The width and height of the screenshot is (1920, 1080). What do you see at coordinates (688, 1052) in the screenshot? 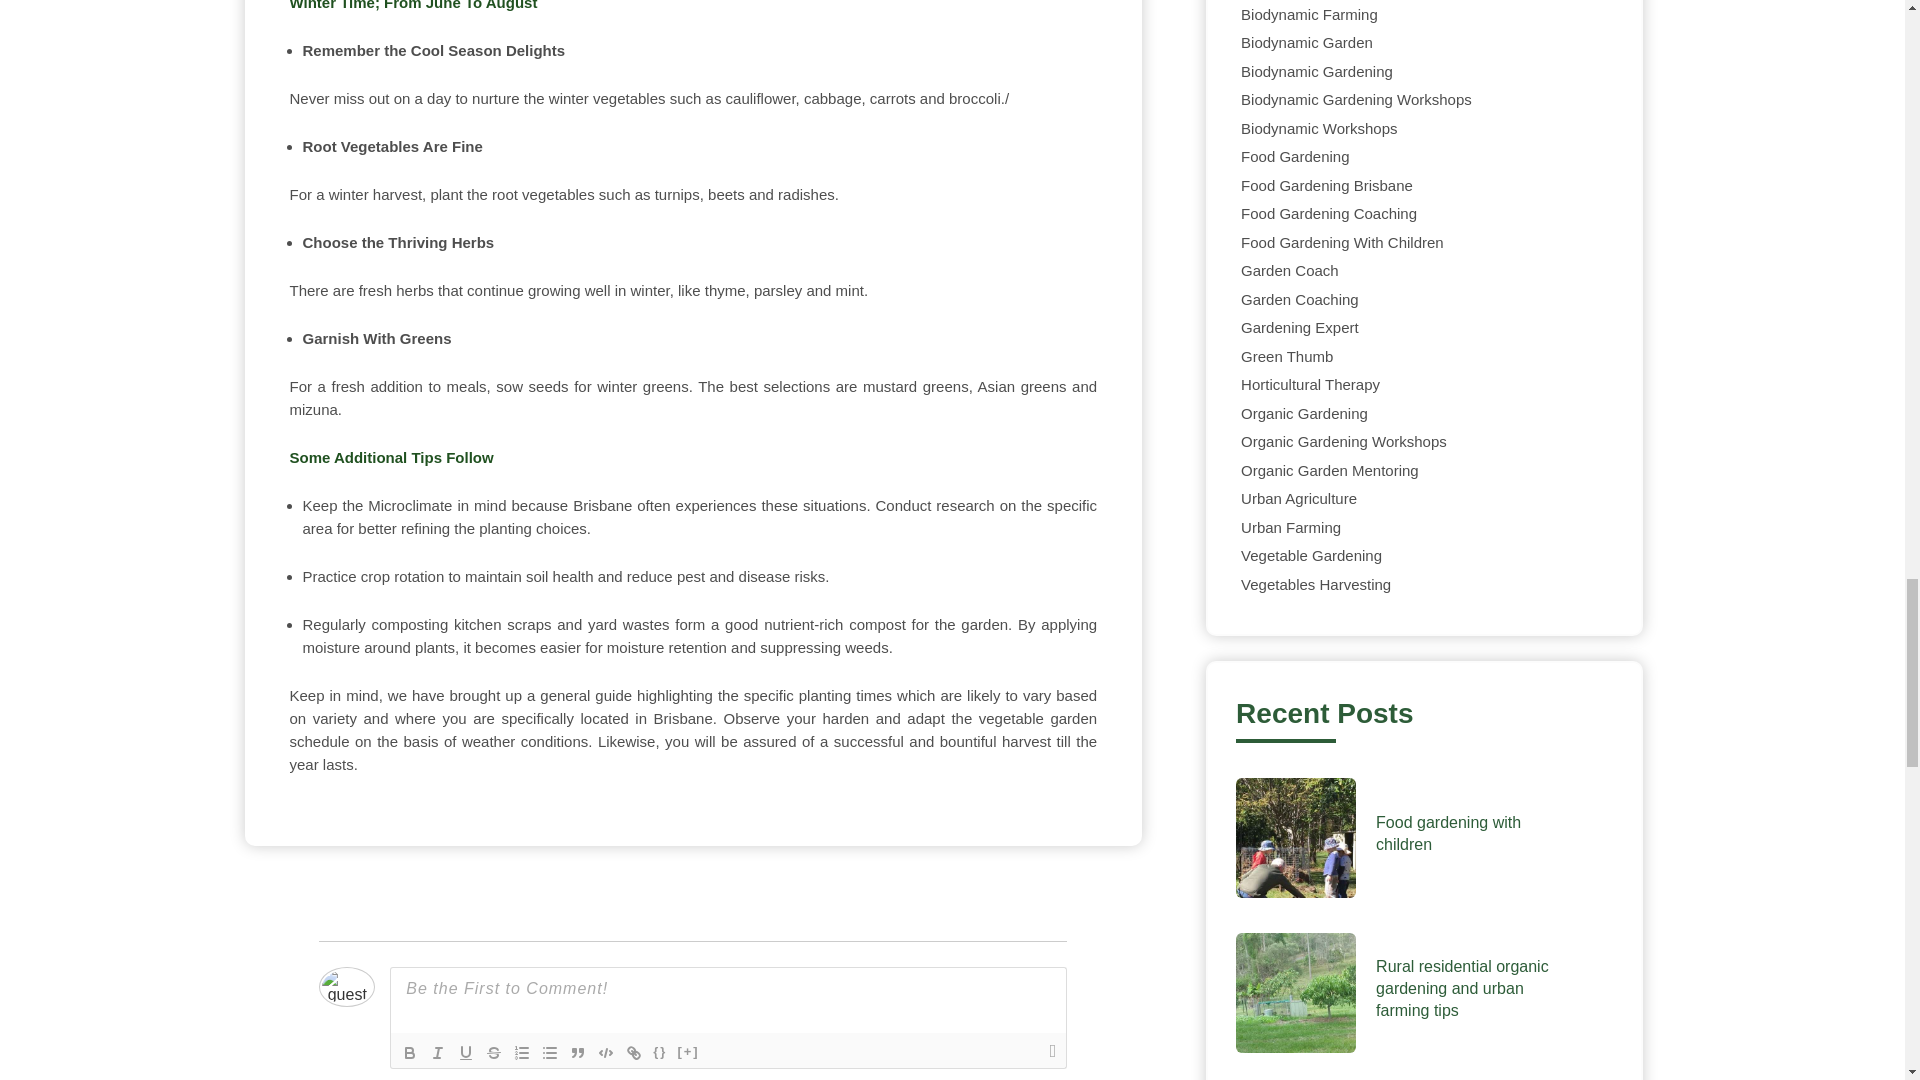
I see `Spoiler` at bounding box center [688, 1052].